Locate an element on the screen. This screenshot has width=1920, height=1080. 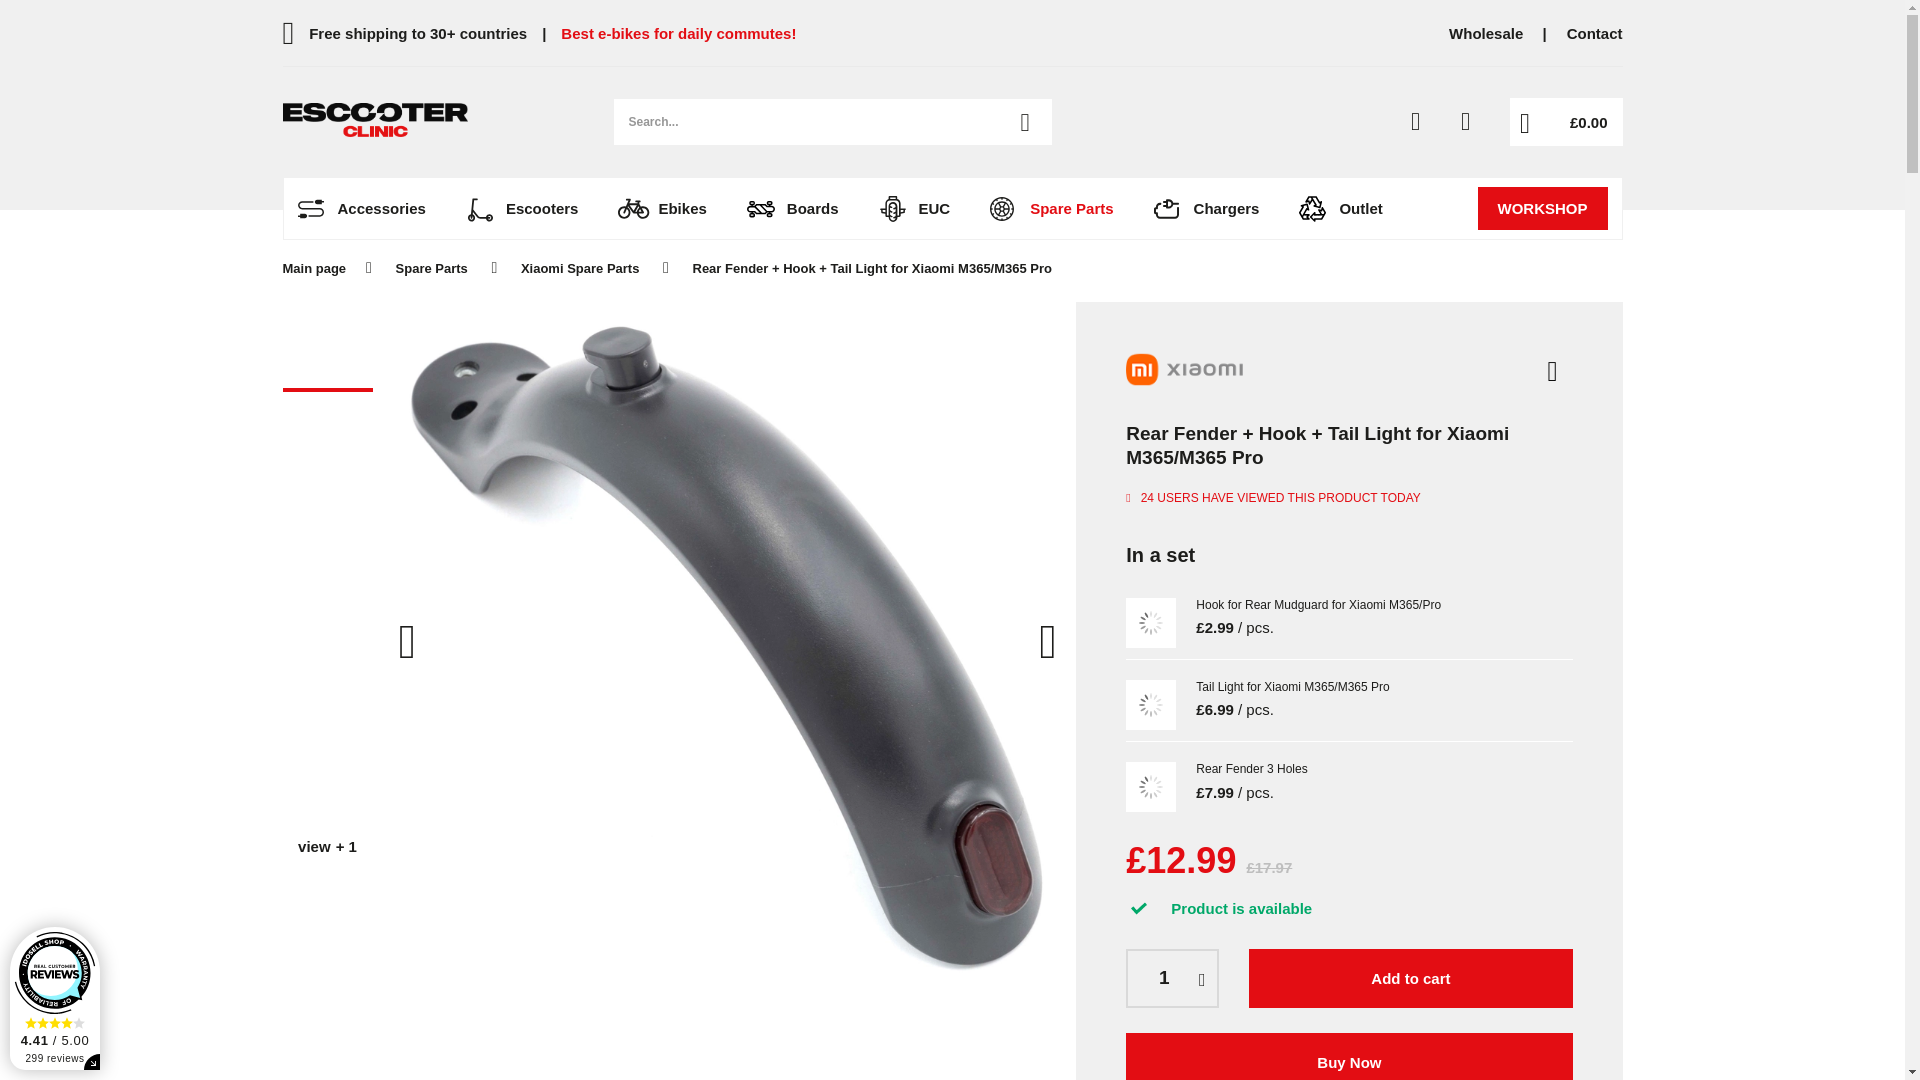
Accessories is located at coordinates (310, 208).